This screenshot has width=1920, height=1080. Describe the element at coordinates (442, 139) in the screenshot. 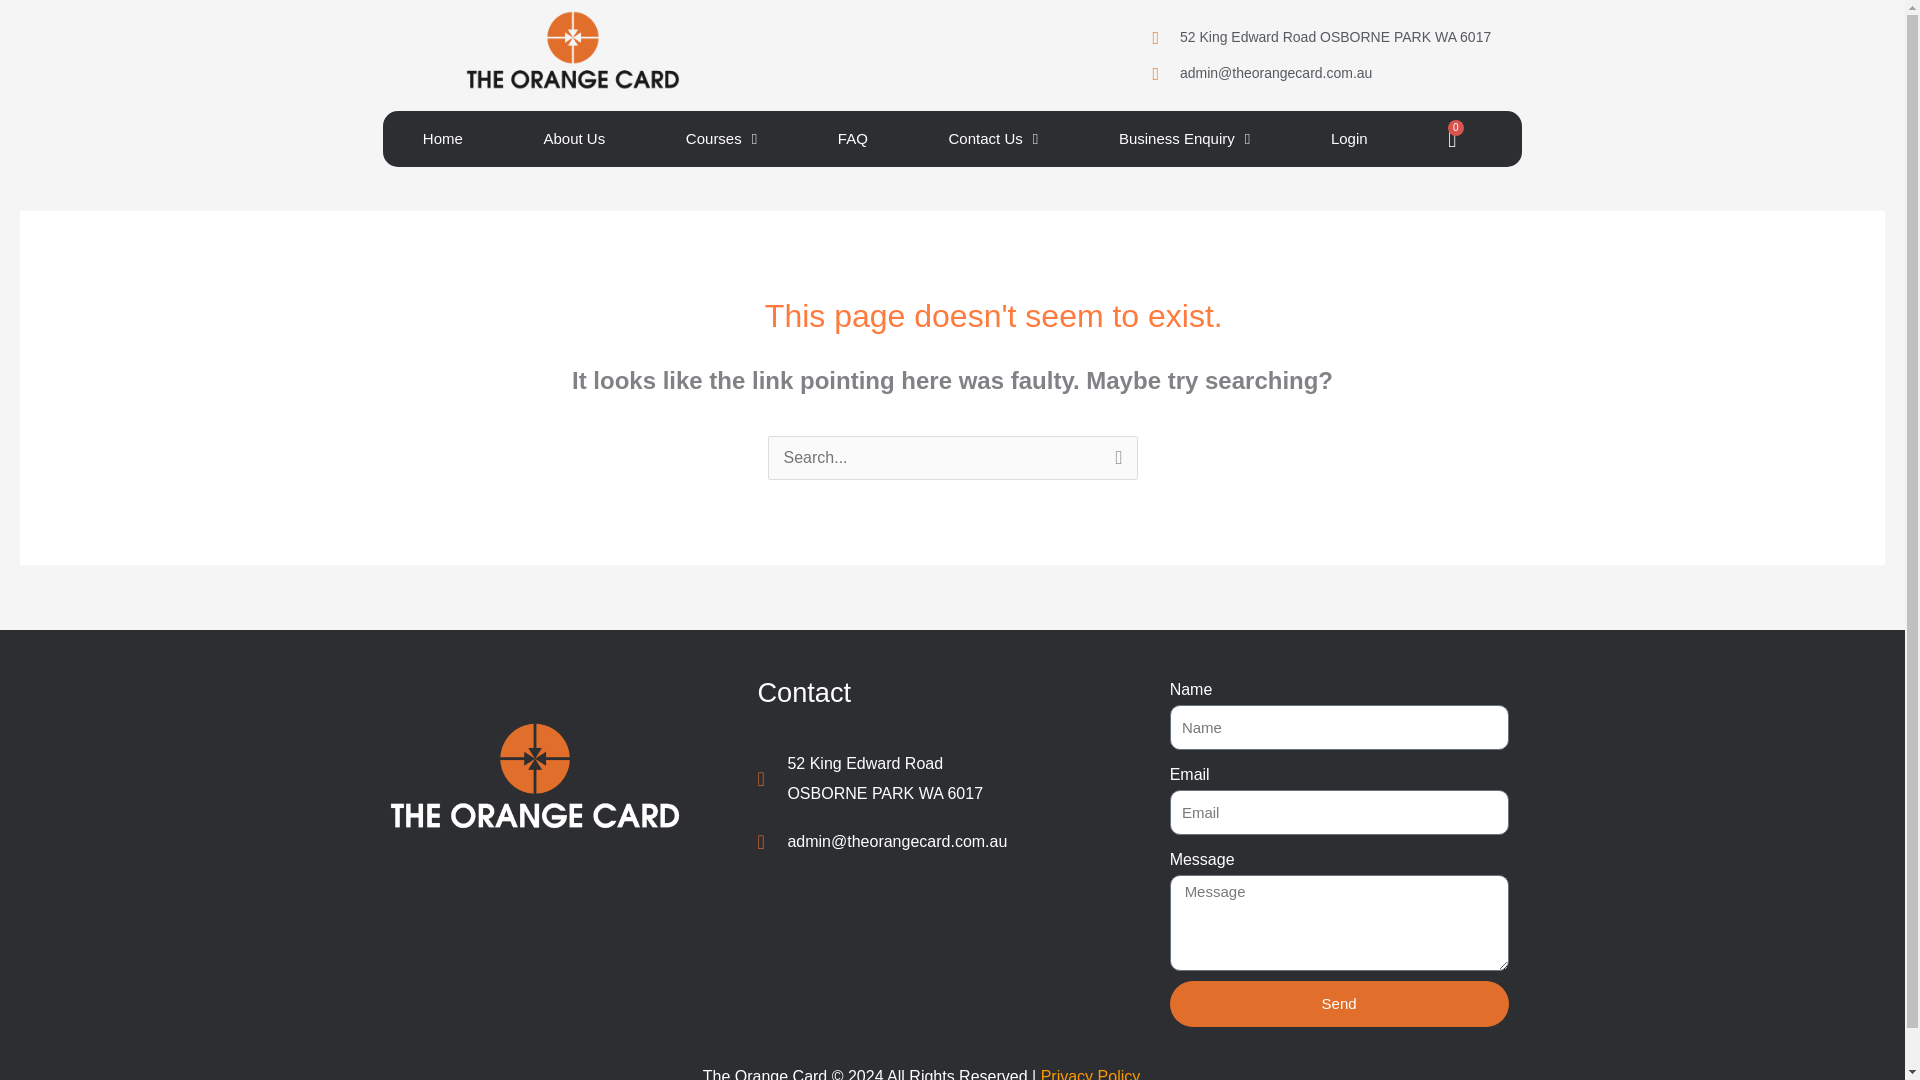

I see `Login` at that location.